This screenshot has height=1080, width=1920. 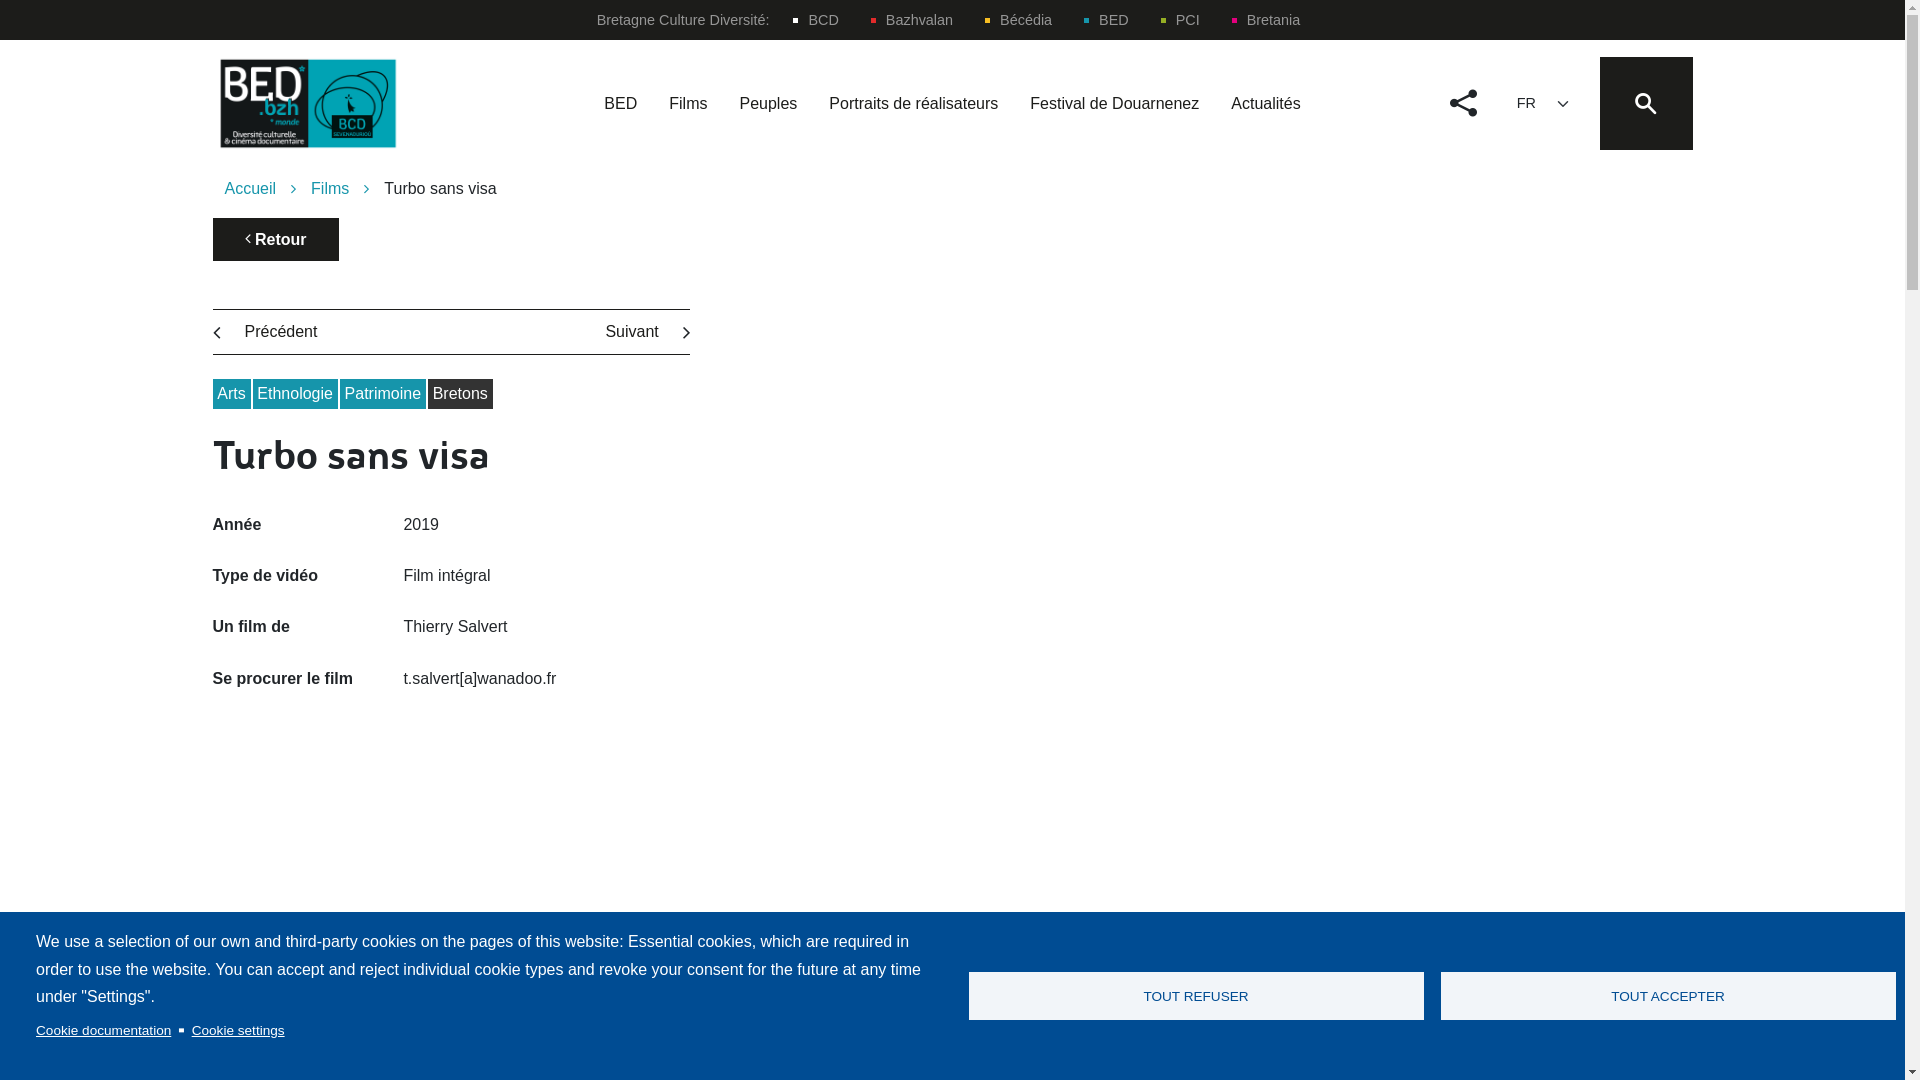 I want to click on Suivant, so click(x=632, y=332).